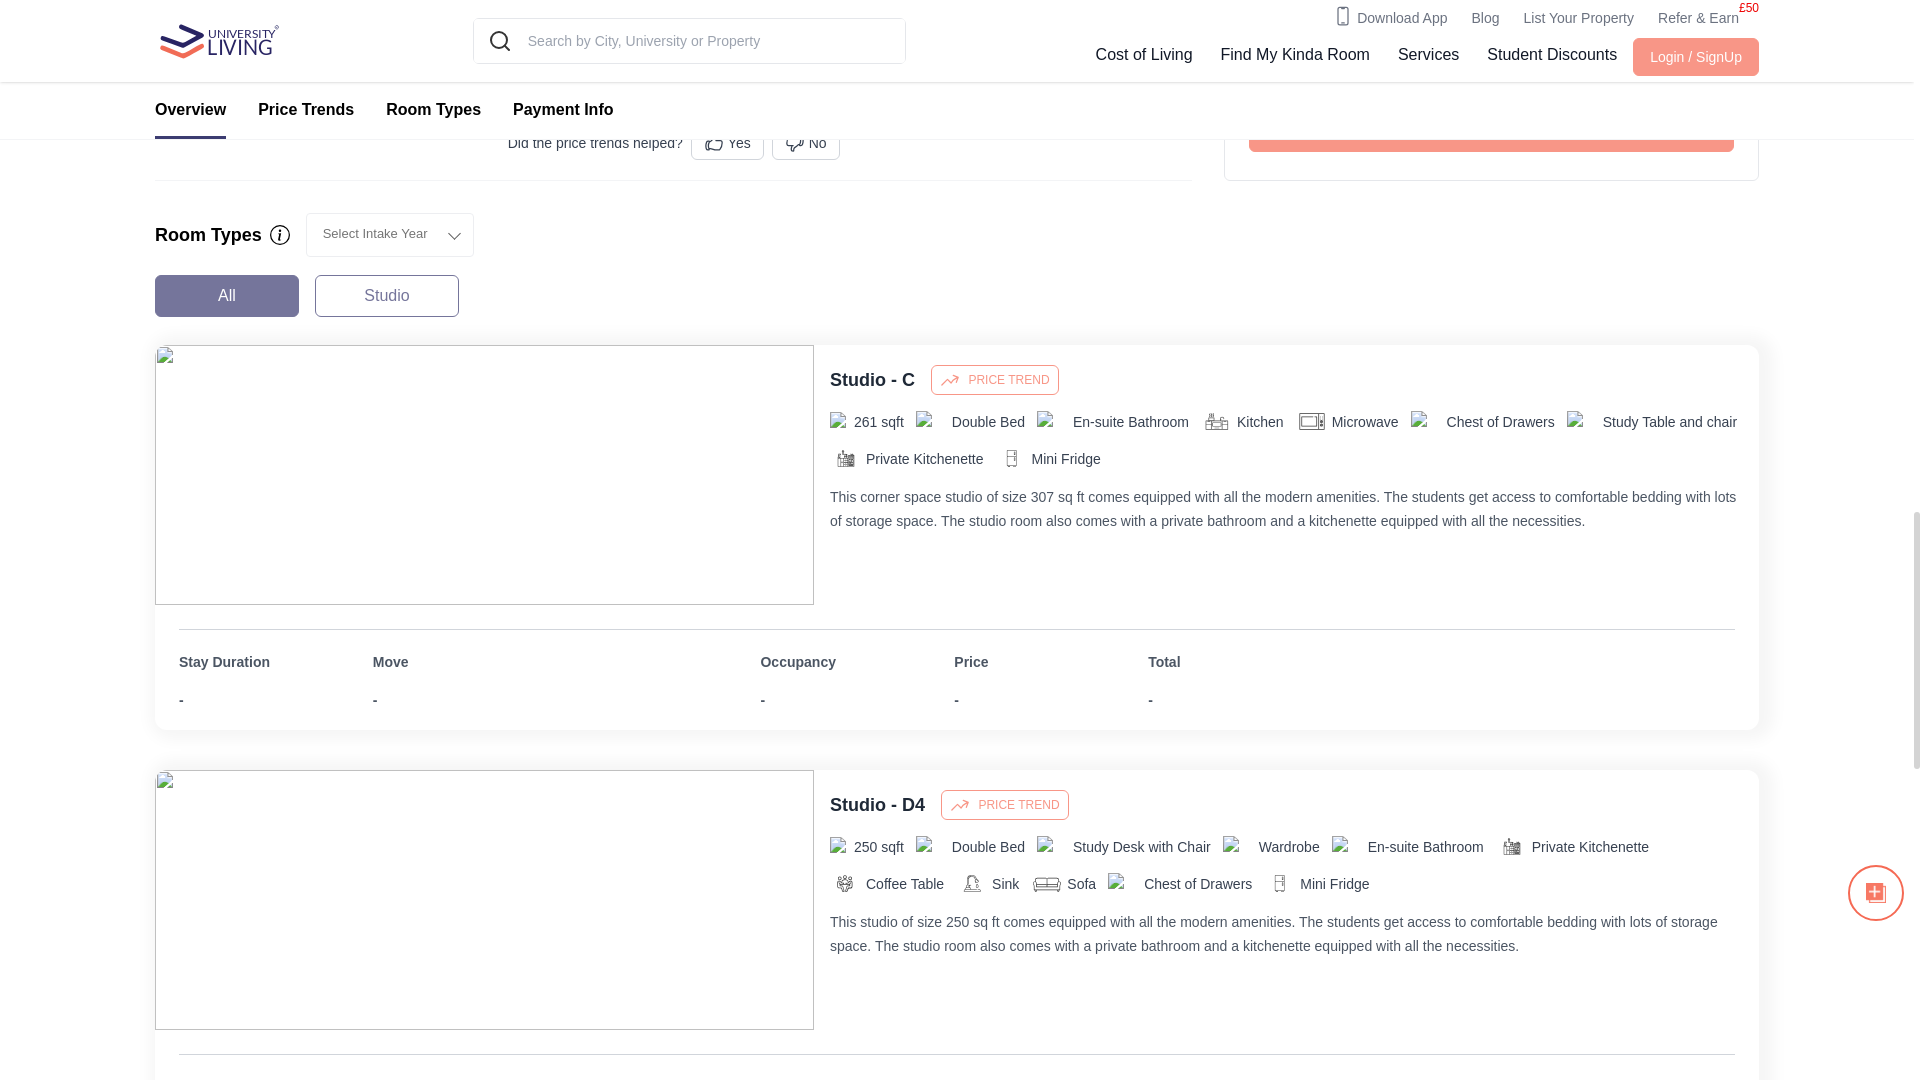 Image resolution: width=1920 pixels, height=1080 pixels. What do you see at coordinates (1004, 804) in the screenshot?
I see `PRICE TREND` at bounding box center [1004, 804].